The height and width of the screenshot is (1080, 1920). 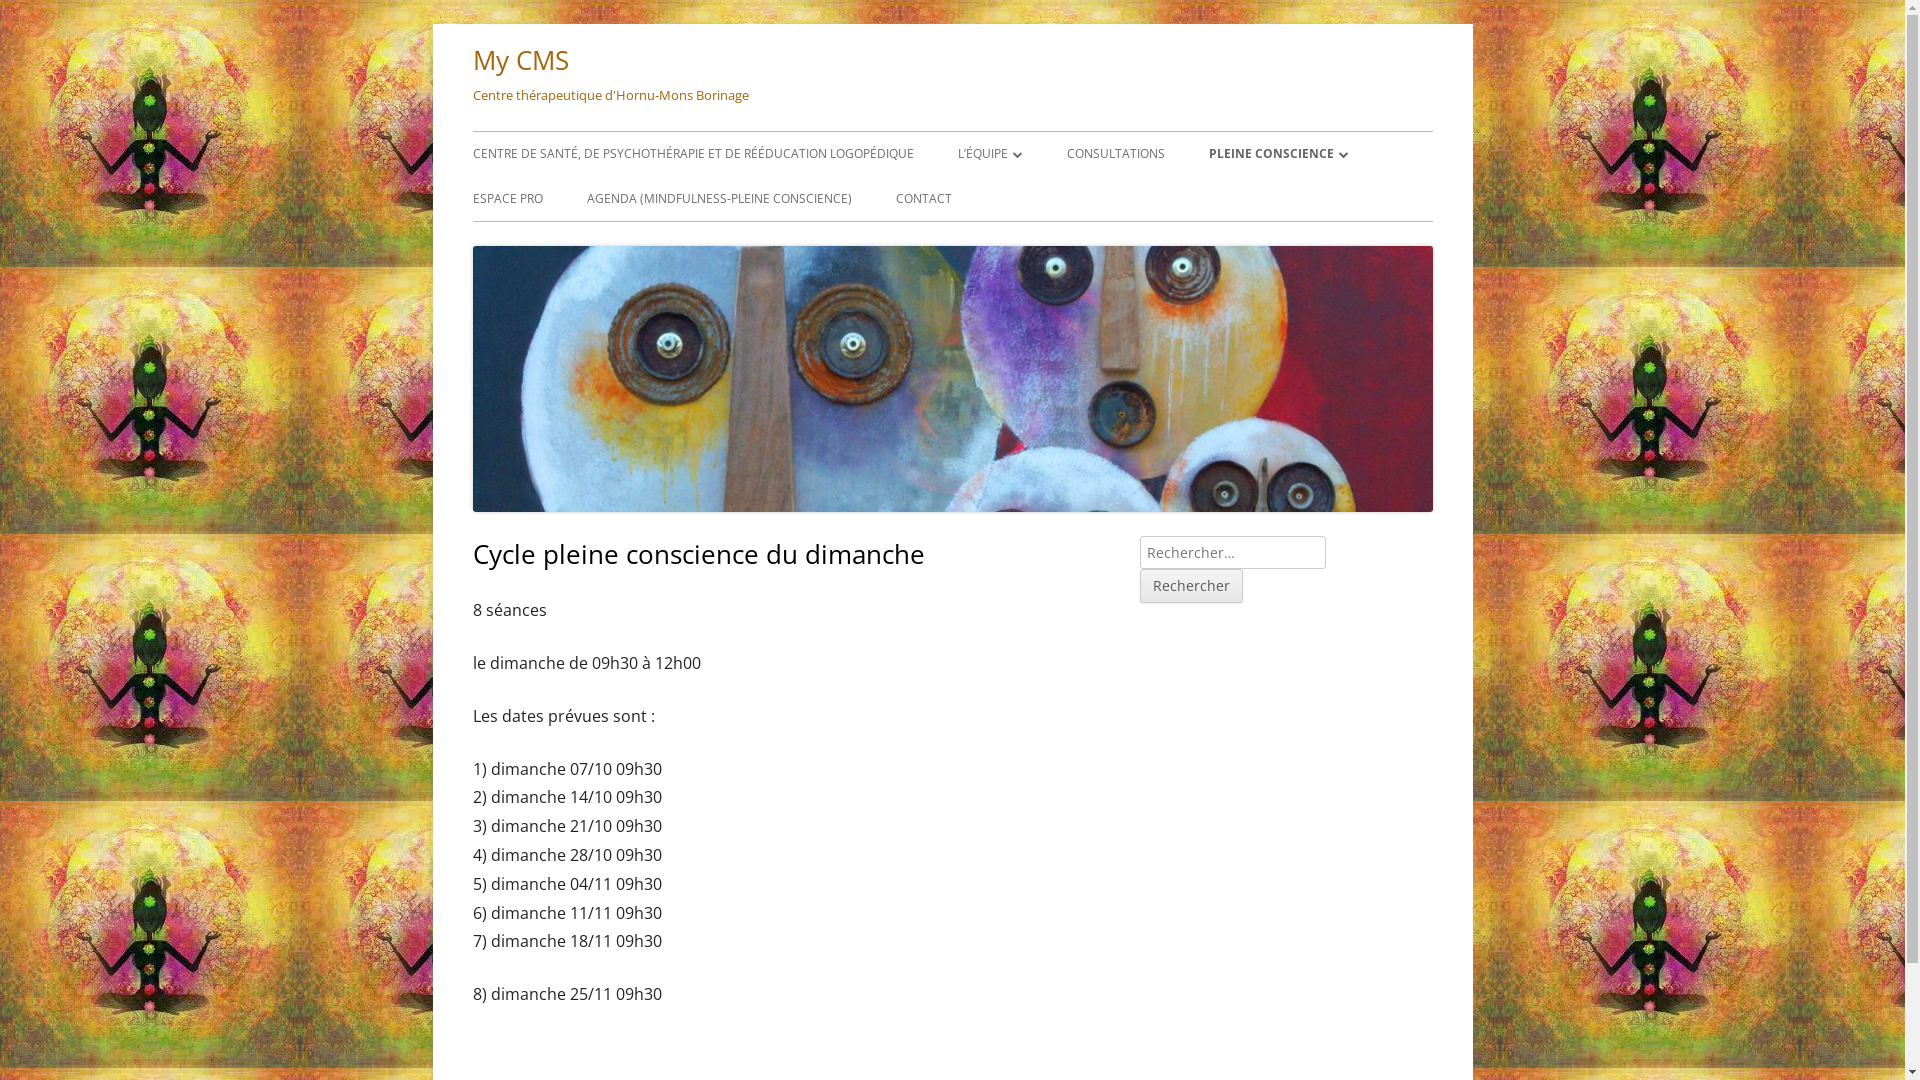 I want to click on CONSULTATIONS, so click(x=1115, y=154).